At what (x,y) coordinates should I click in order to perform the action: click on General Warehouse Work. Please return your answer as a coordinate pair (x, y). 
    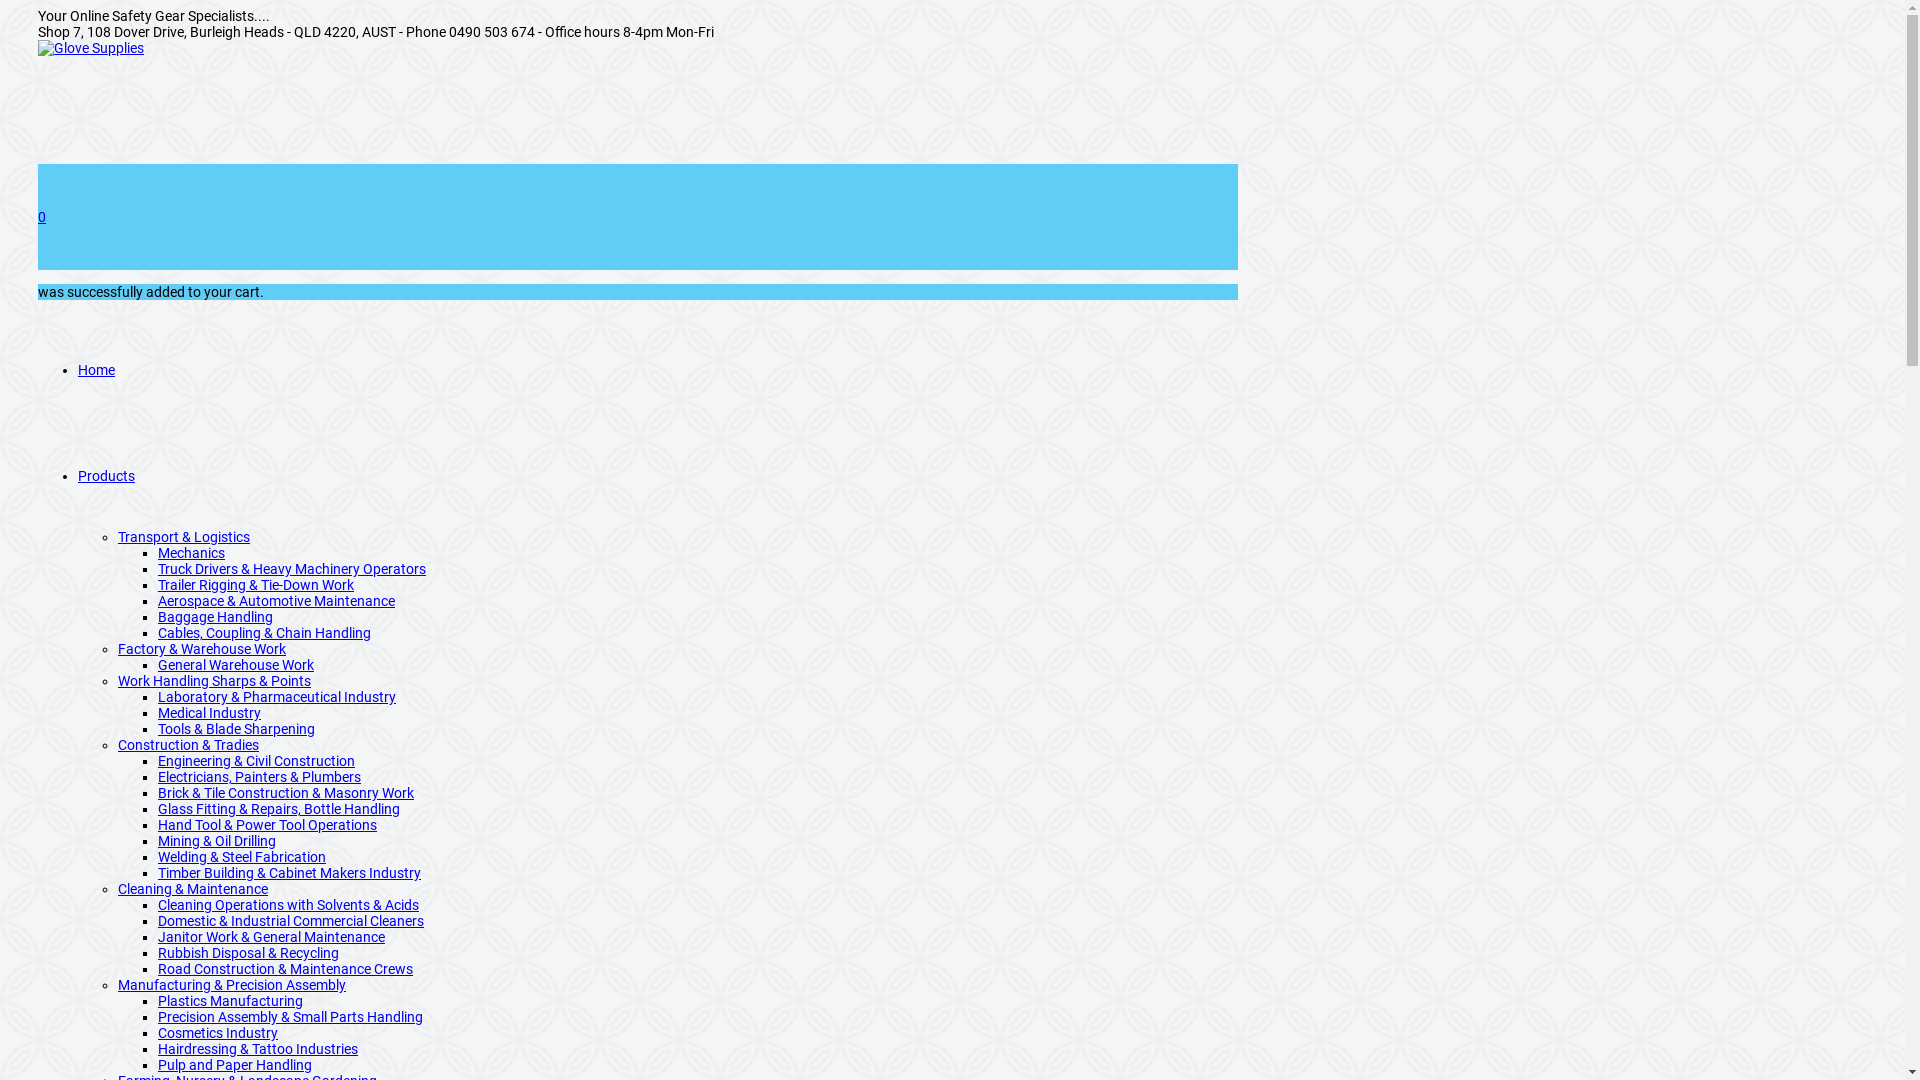
    Looking at the image, I should click on (236, 665).